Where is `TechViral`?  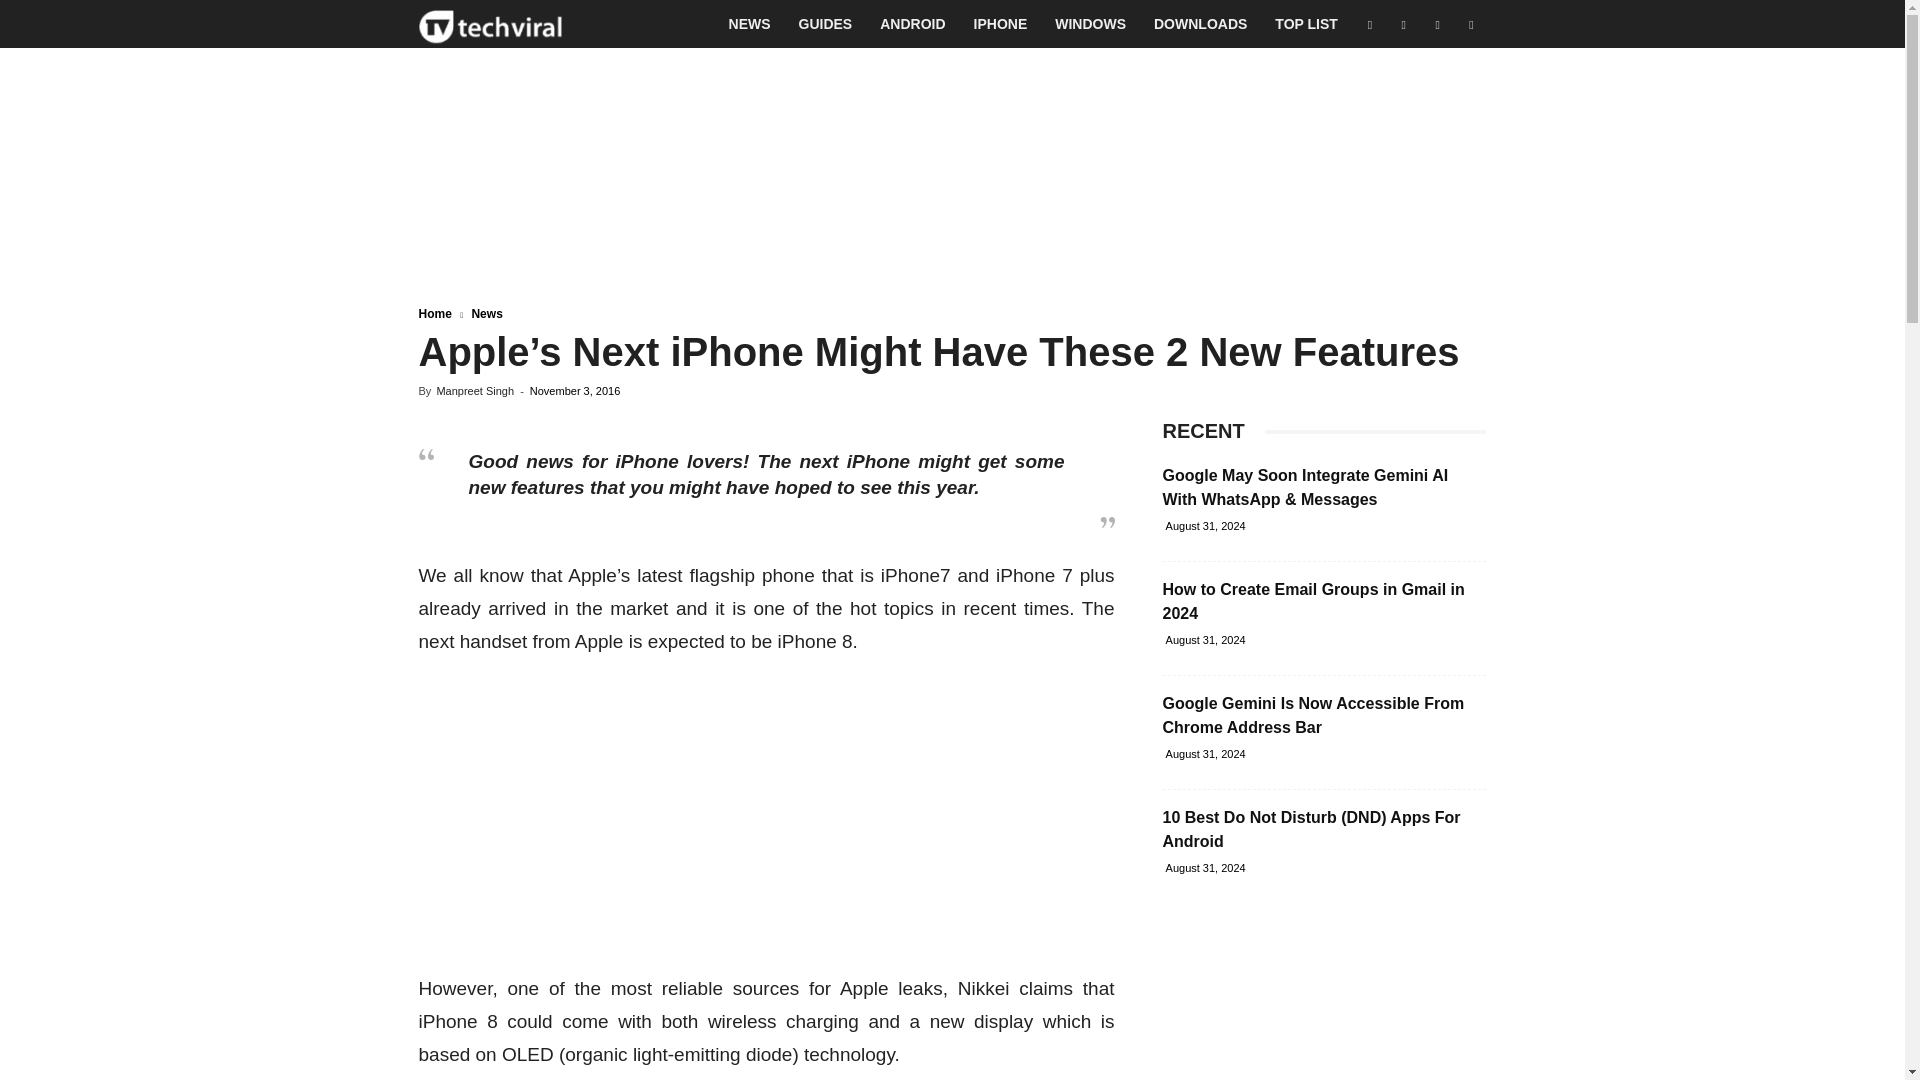
TechViral is located at coordinates (490, 24).